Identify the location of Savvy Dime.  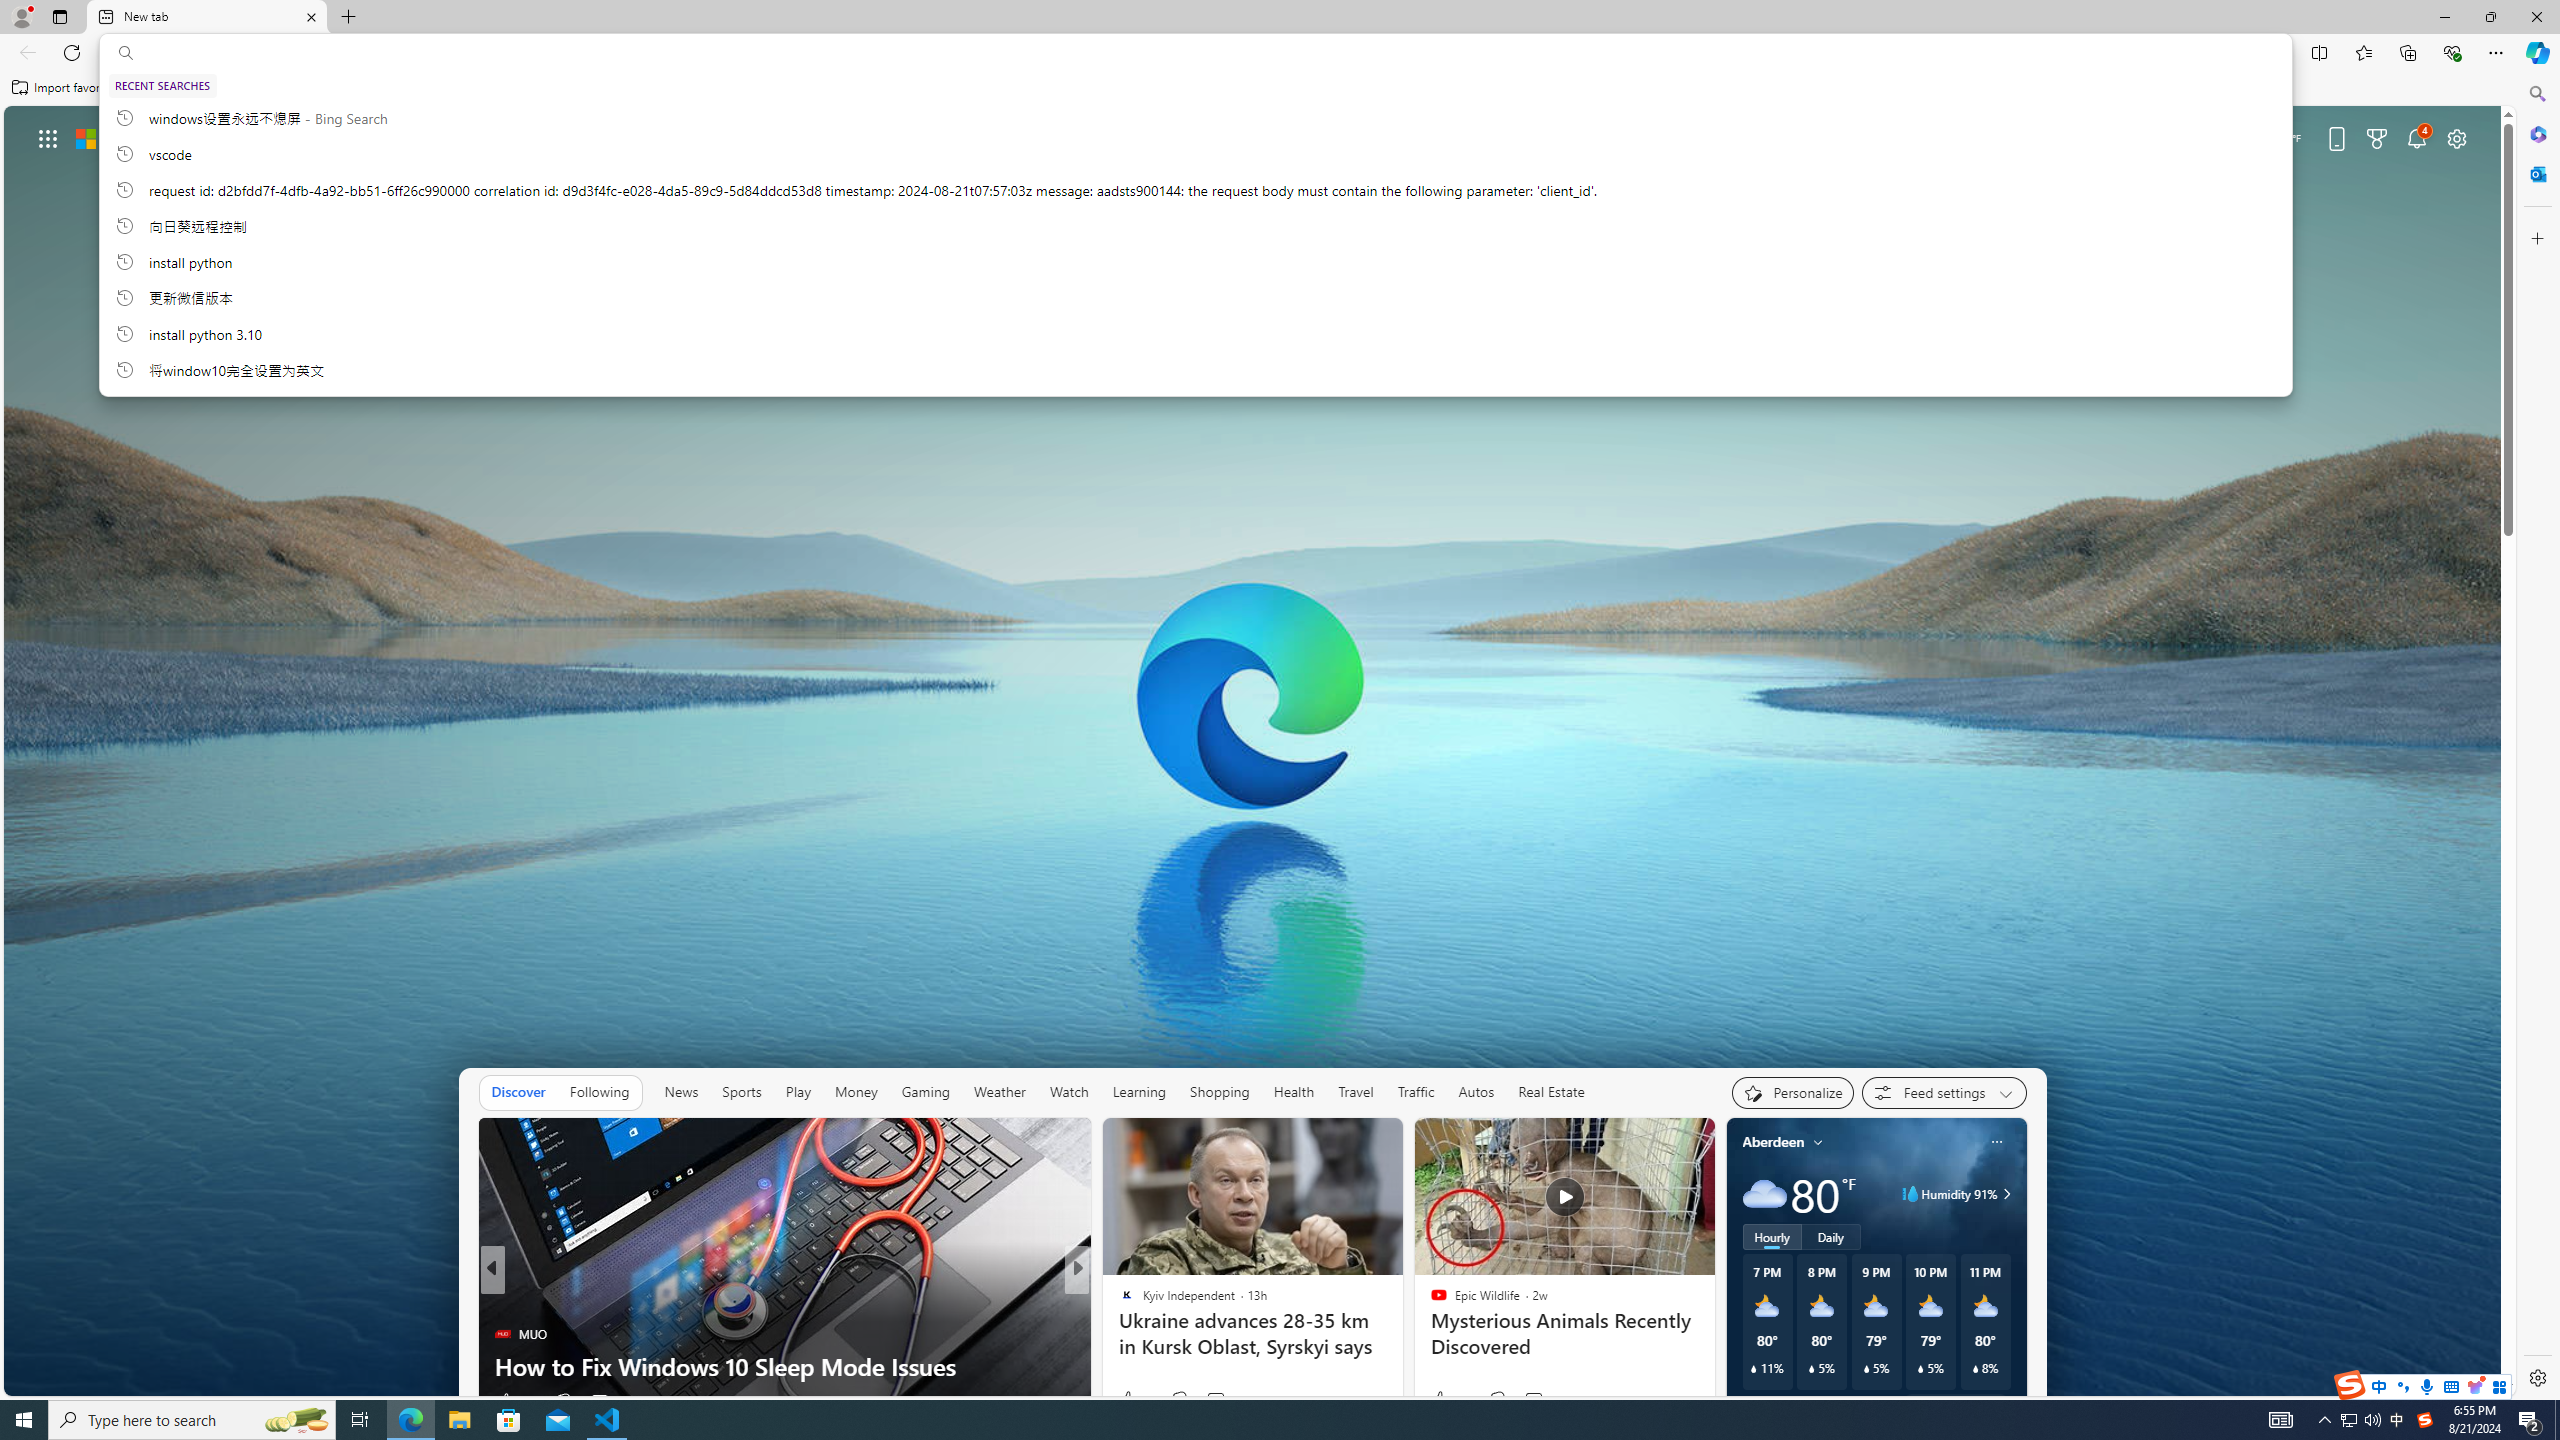
(1118, 1302).